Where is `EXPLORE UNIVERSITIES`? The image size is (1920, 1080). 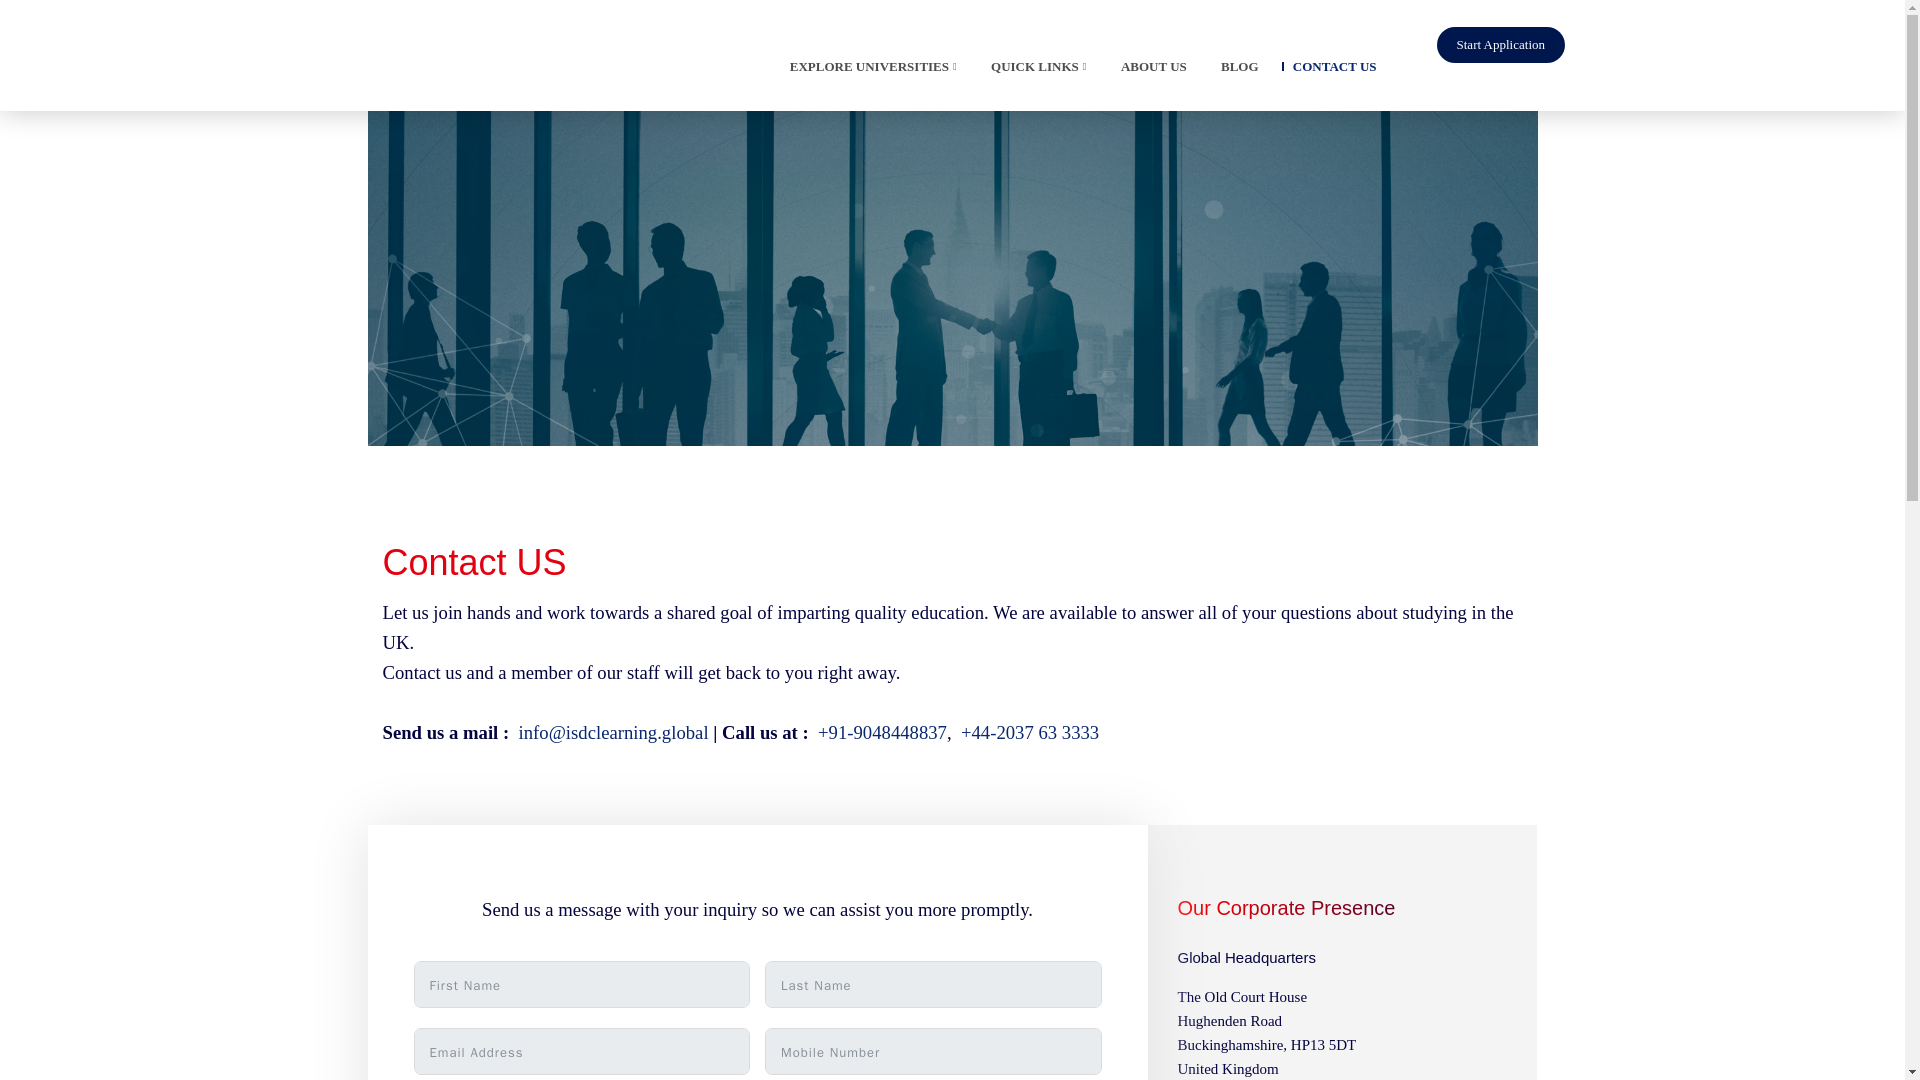 EXPLORE UNIVERSITIES is located at coordinates (868, 71).